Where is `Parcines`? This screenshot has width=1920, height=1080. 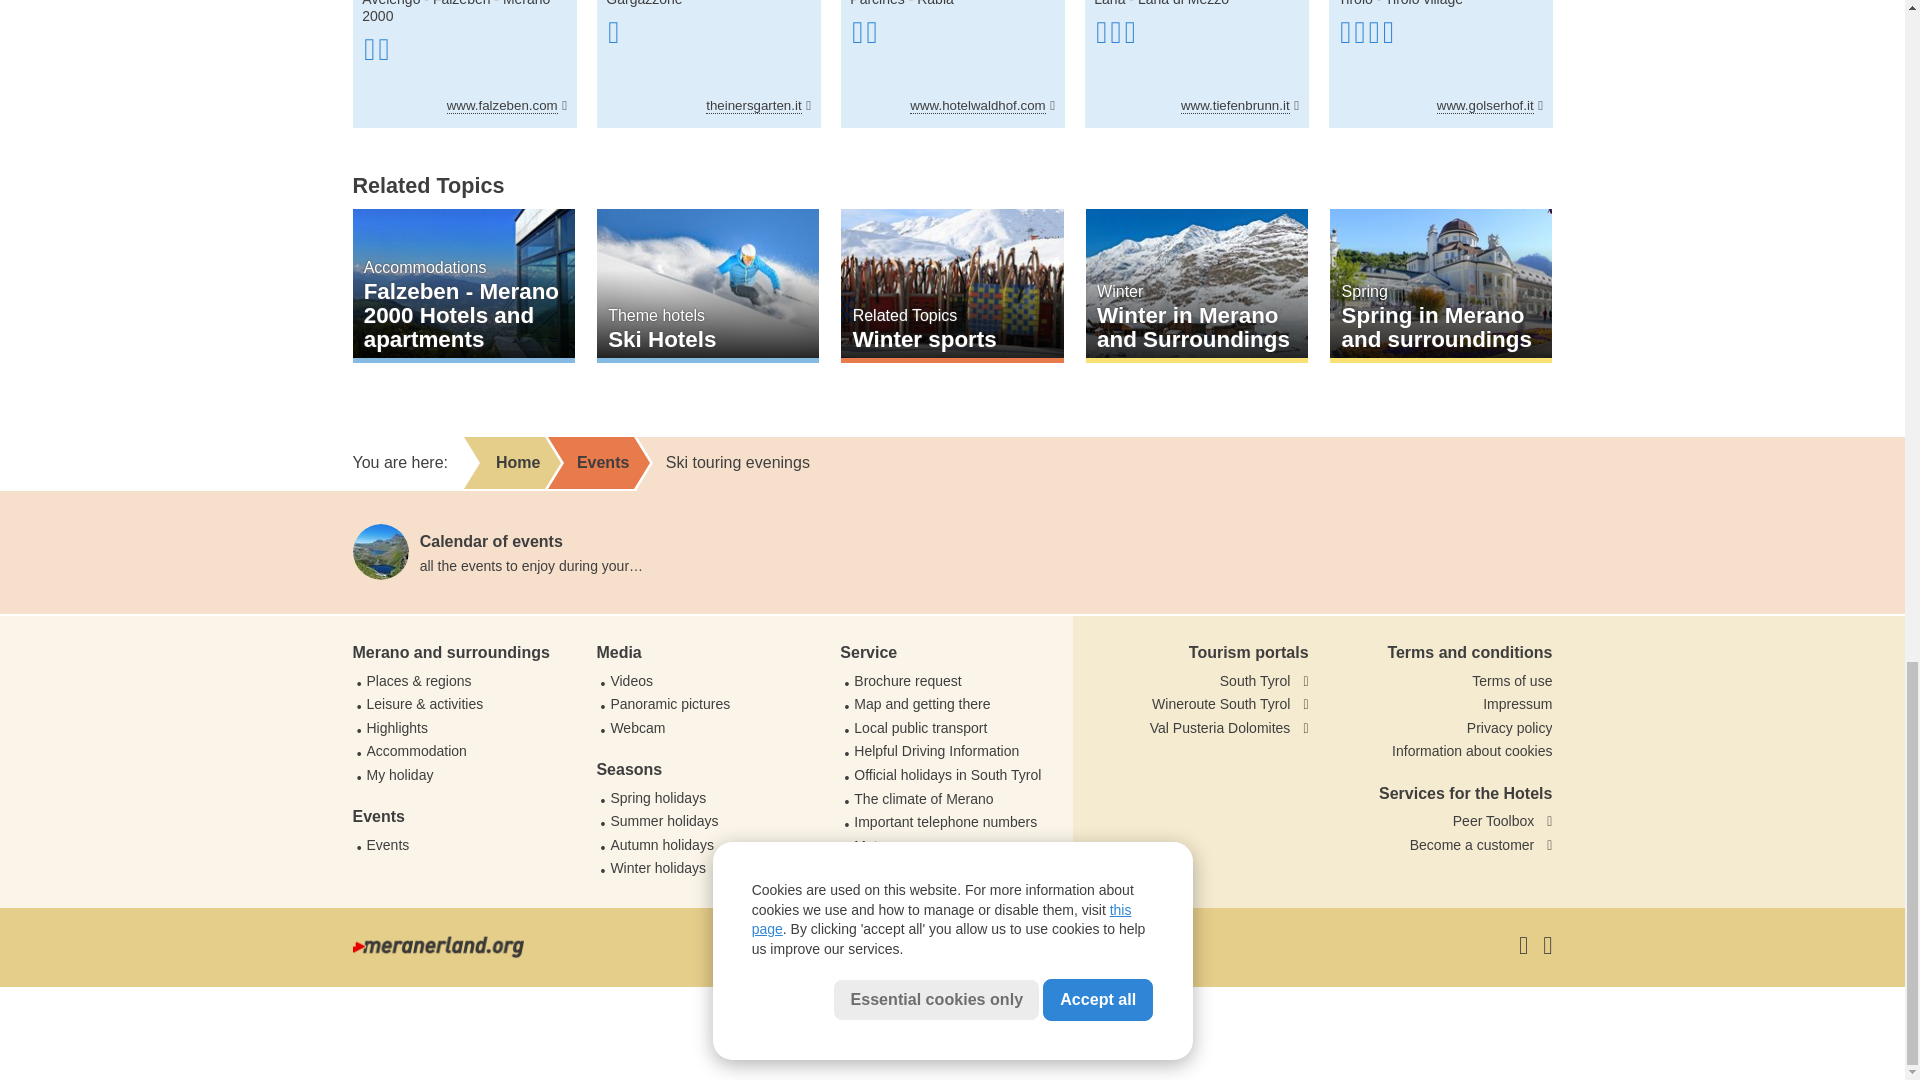 Parcines is located at coordinates (877, 3).